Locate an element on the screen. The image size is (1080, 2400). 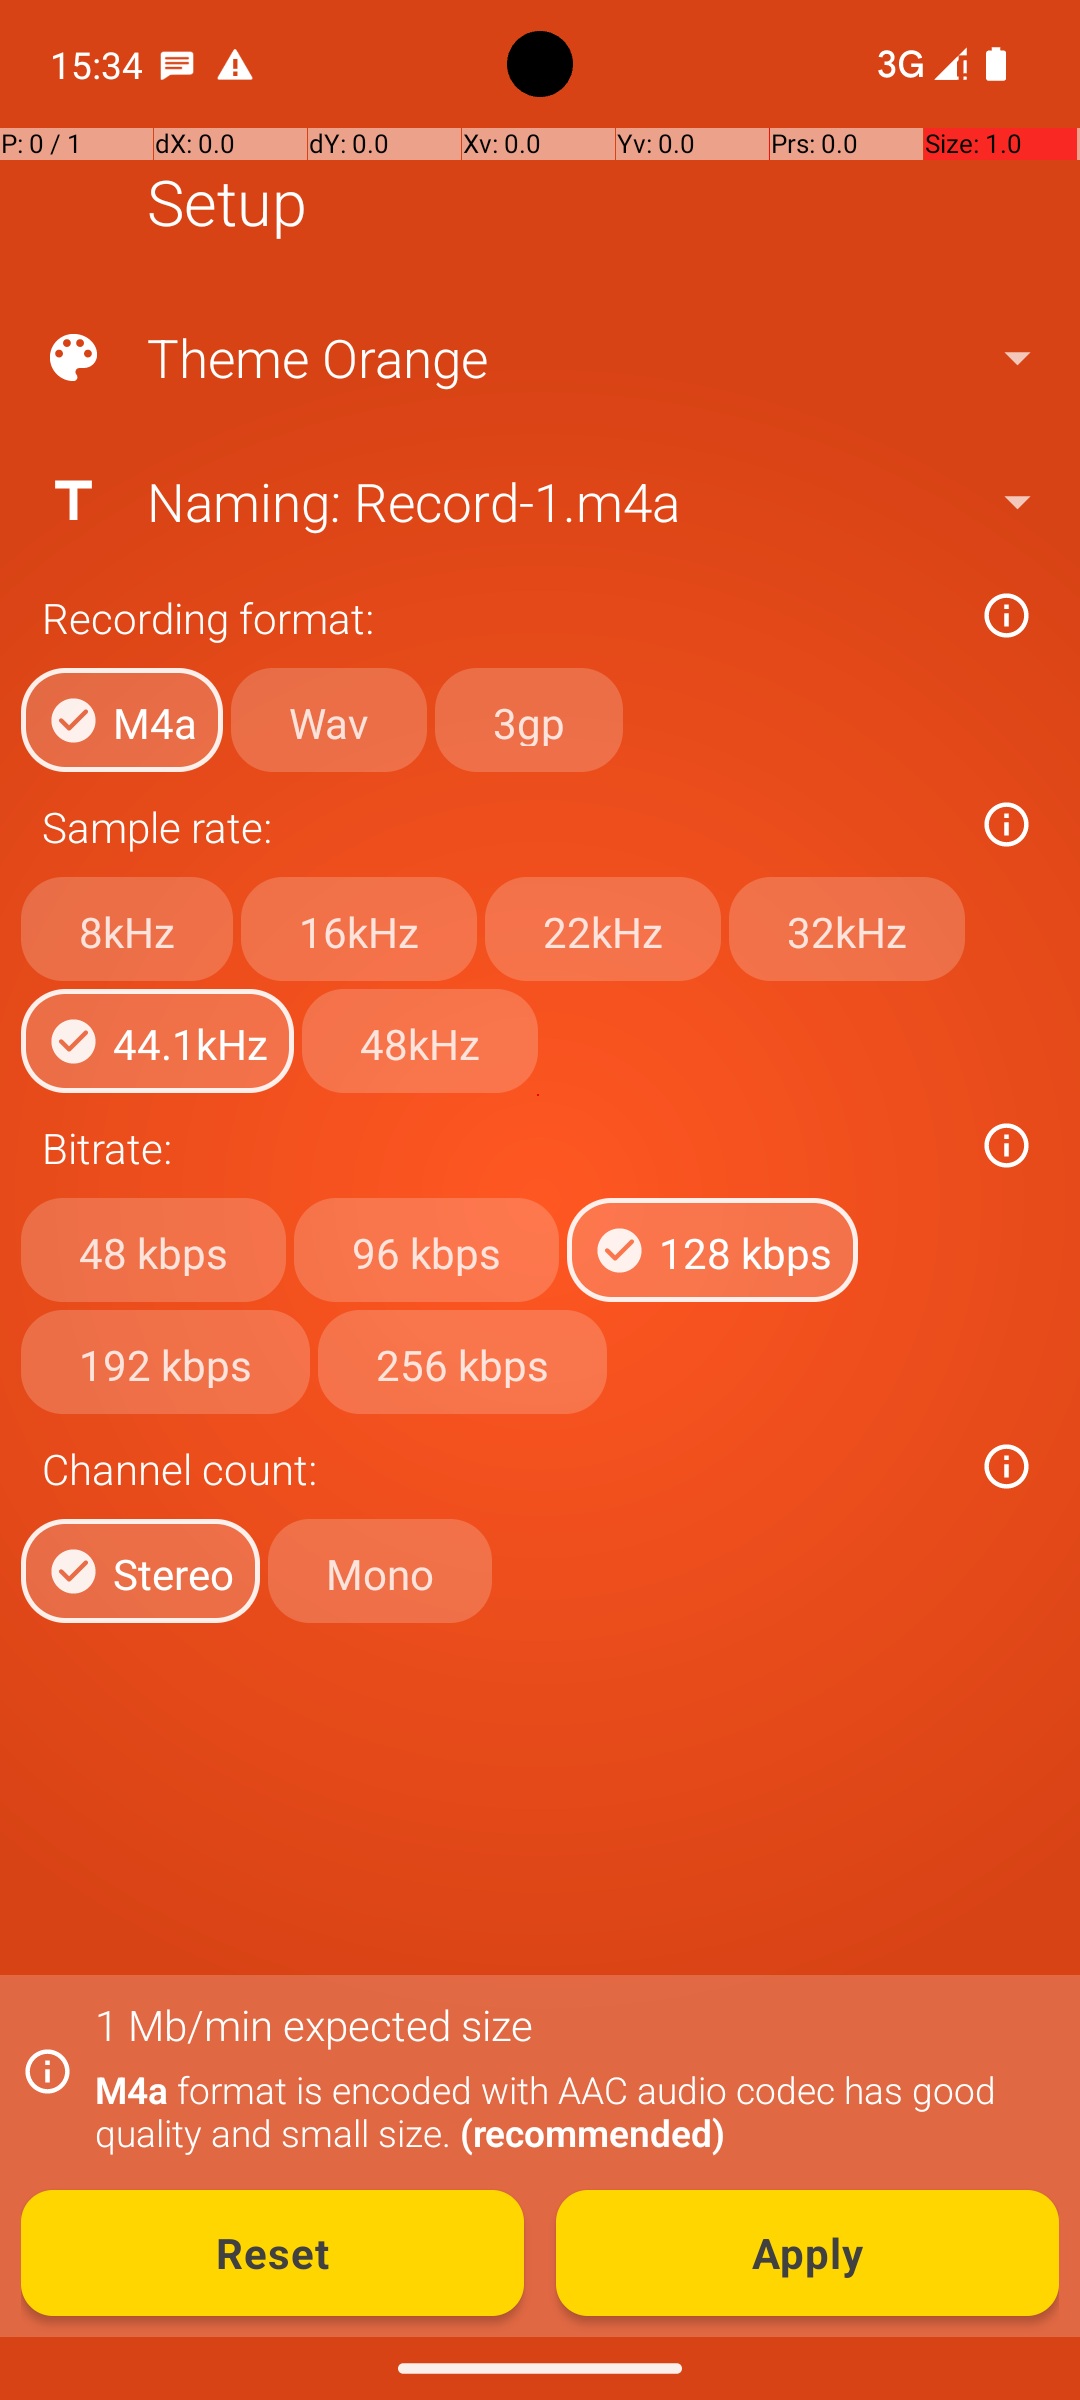
32kHz is located at coordinates (847, 929).